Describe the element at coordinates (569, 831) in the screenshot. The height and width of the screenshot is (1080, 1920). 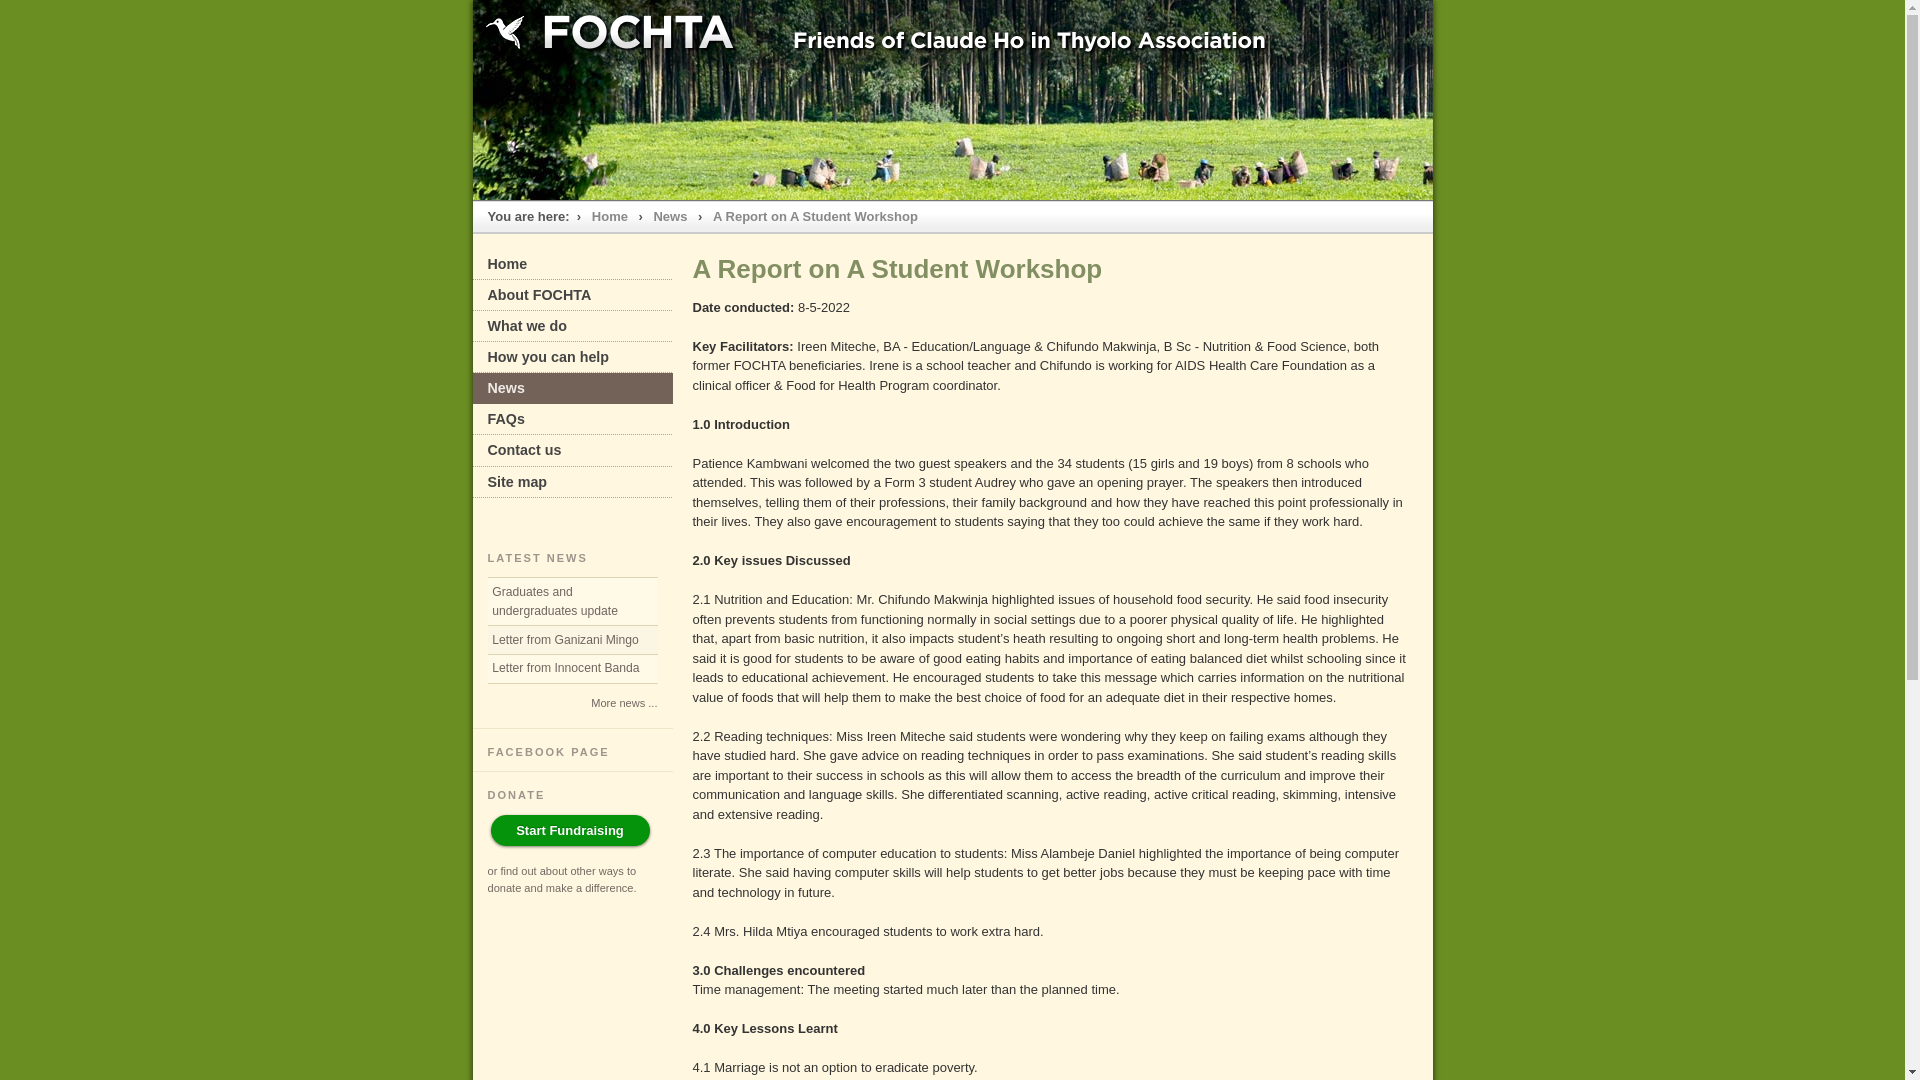
I see `Start Fundraising` at that location.